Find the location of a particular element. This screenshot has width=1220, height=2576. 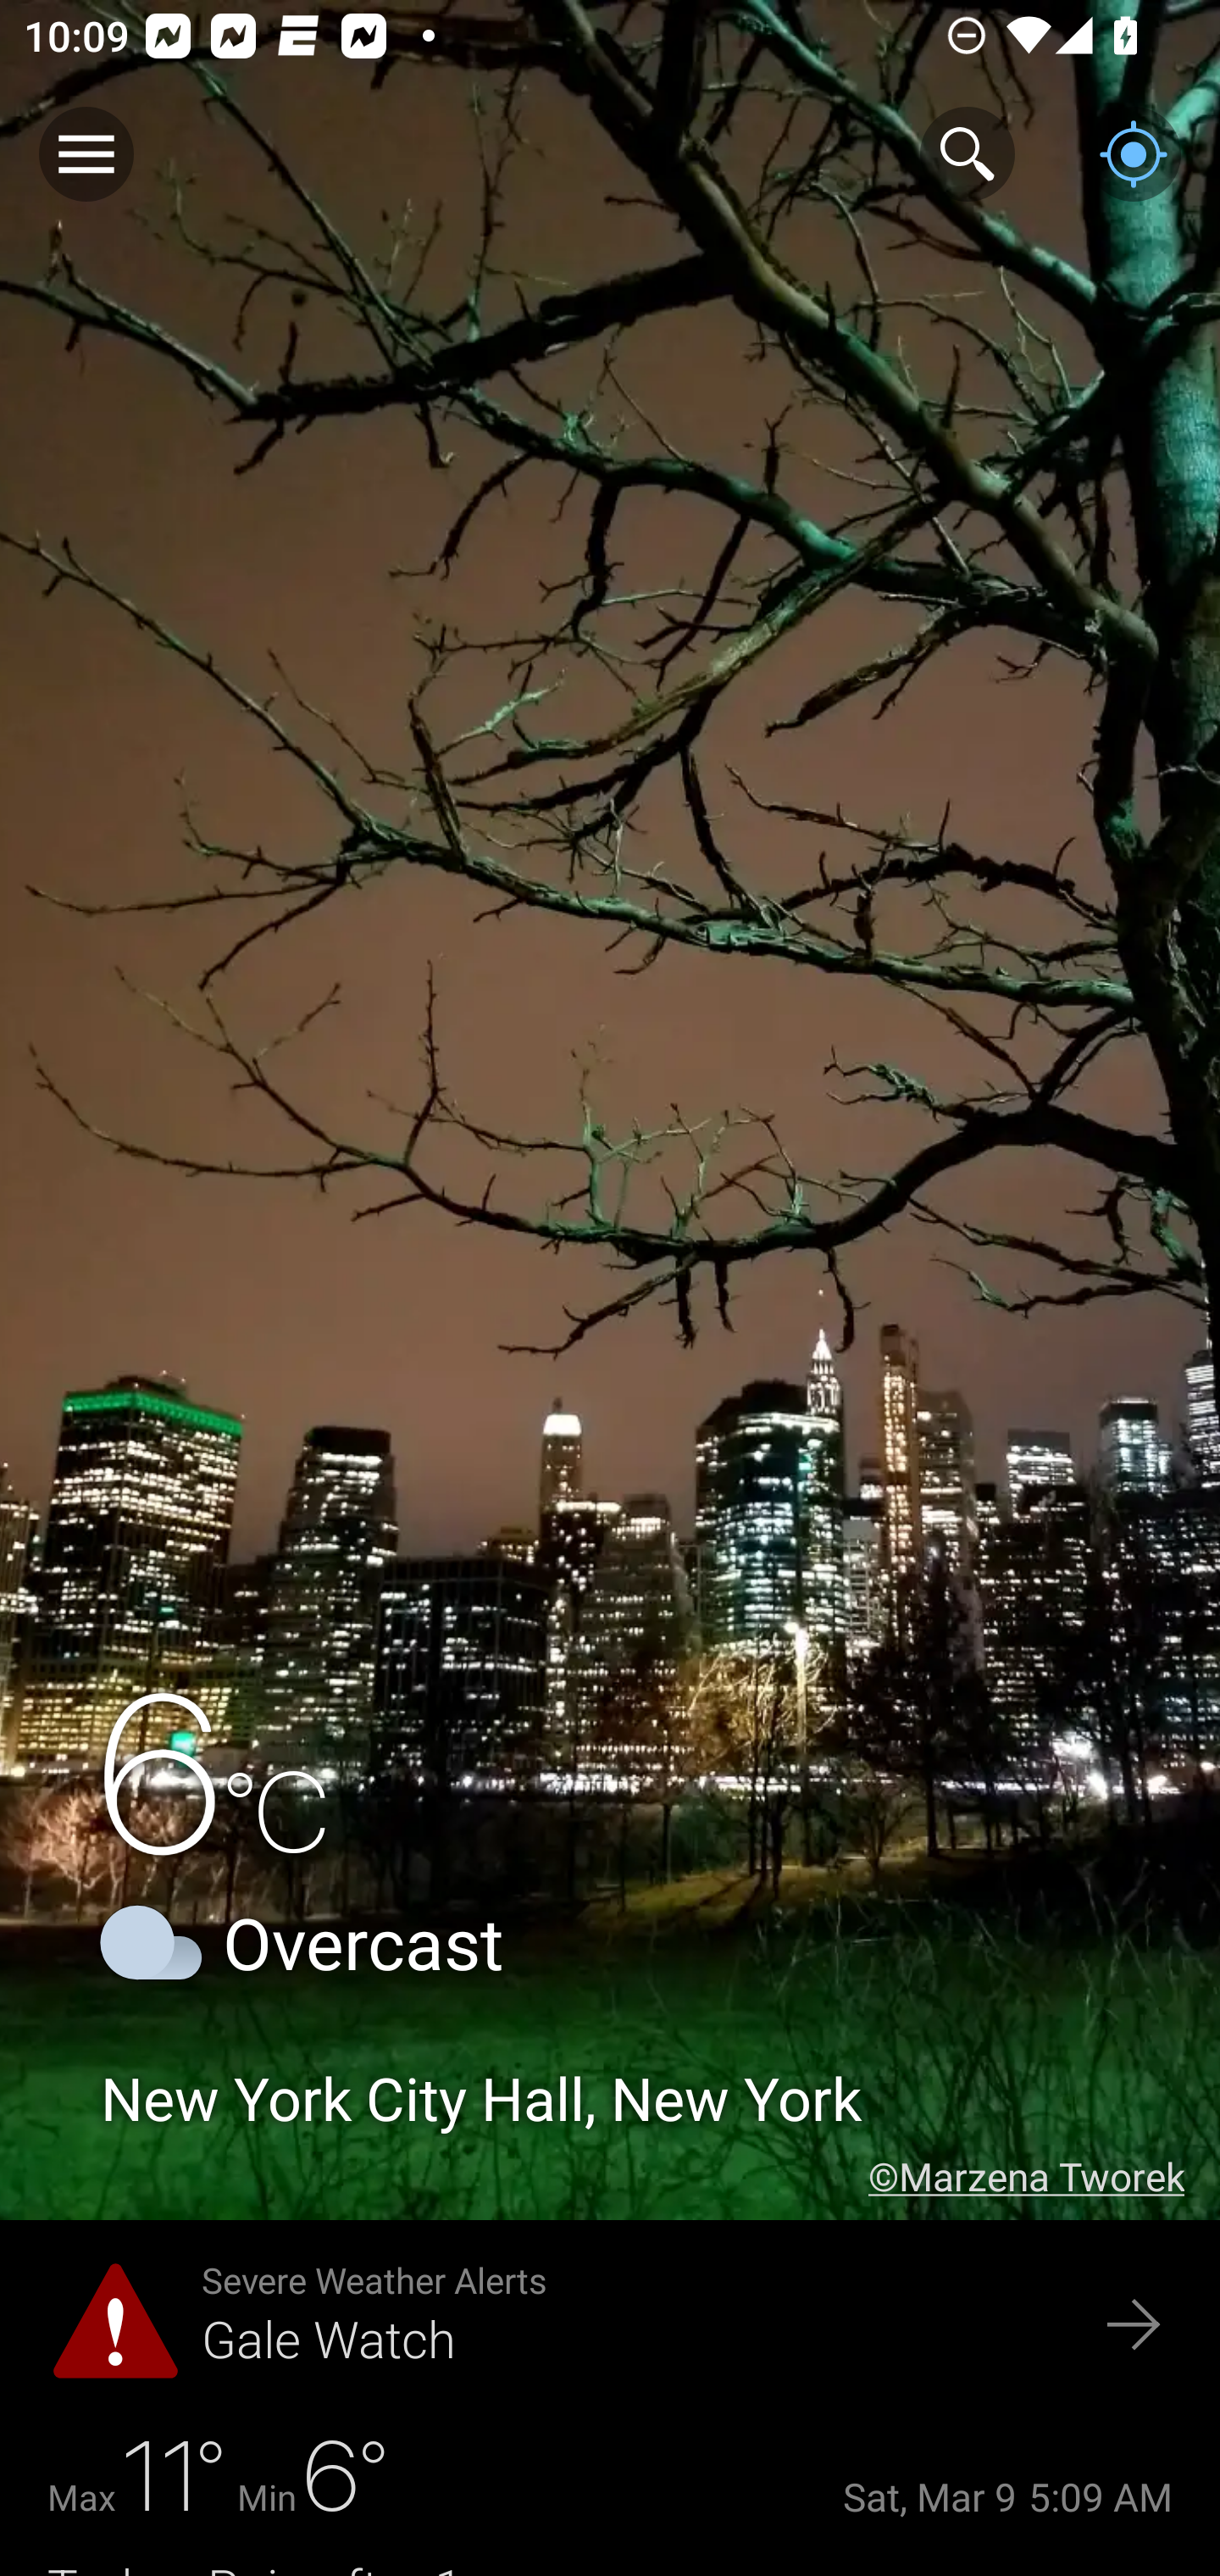

©Marzena Tworek is located at coordinates (1044, 2176).